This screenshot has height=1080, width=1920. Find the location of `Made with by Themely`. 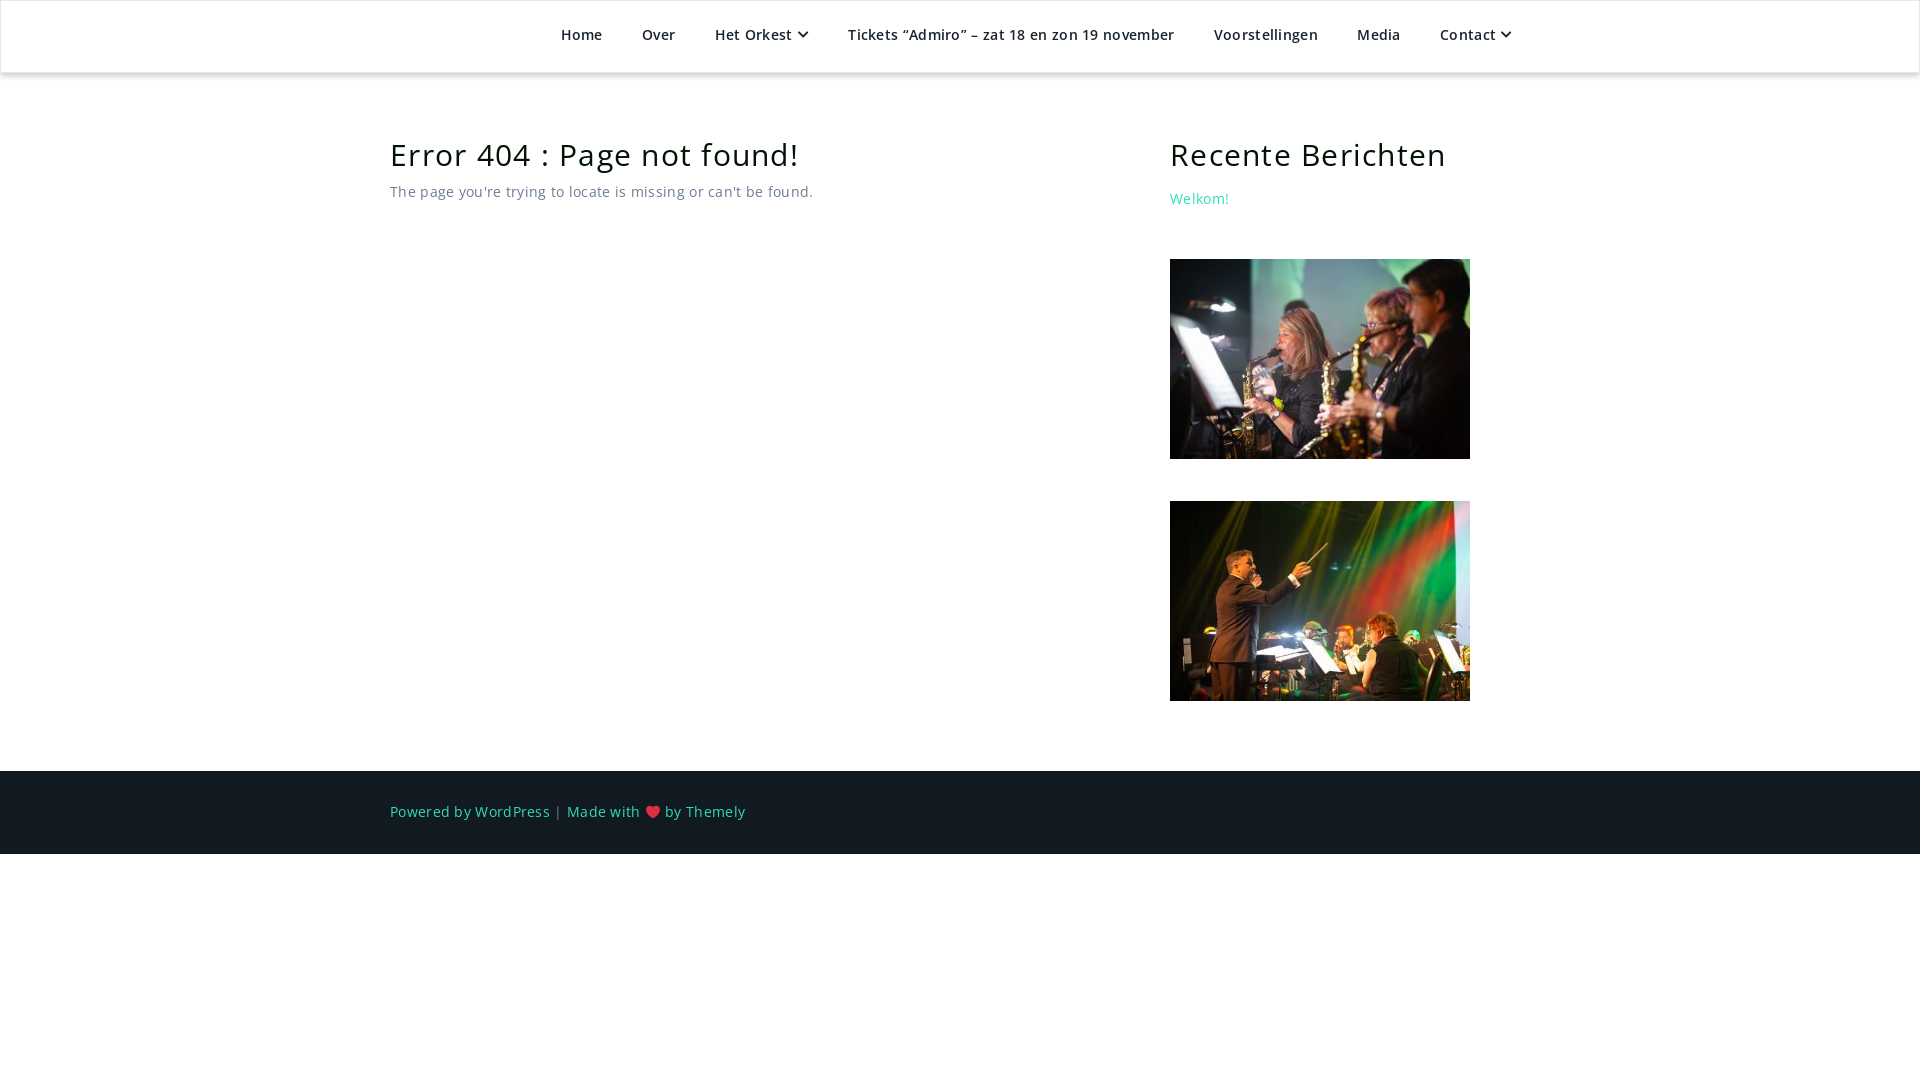

Made with by Themely is located at coordinates (656, 812).